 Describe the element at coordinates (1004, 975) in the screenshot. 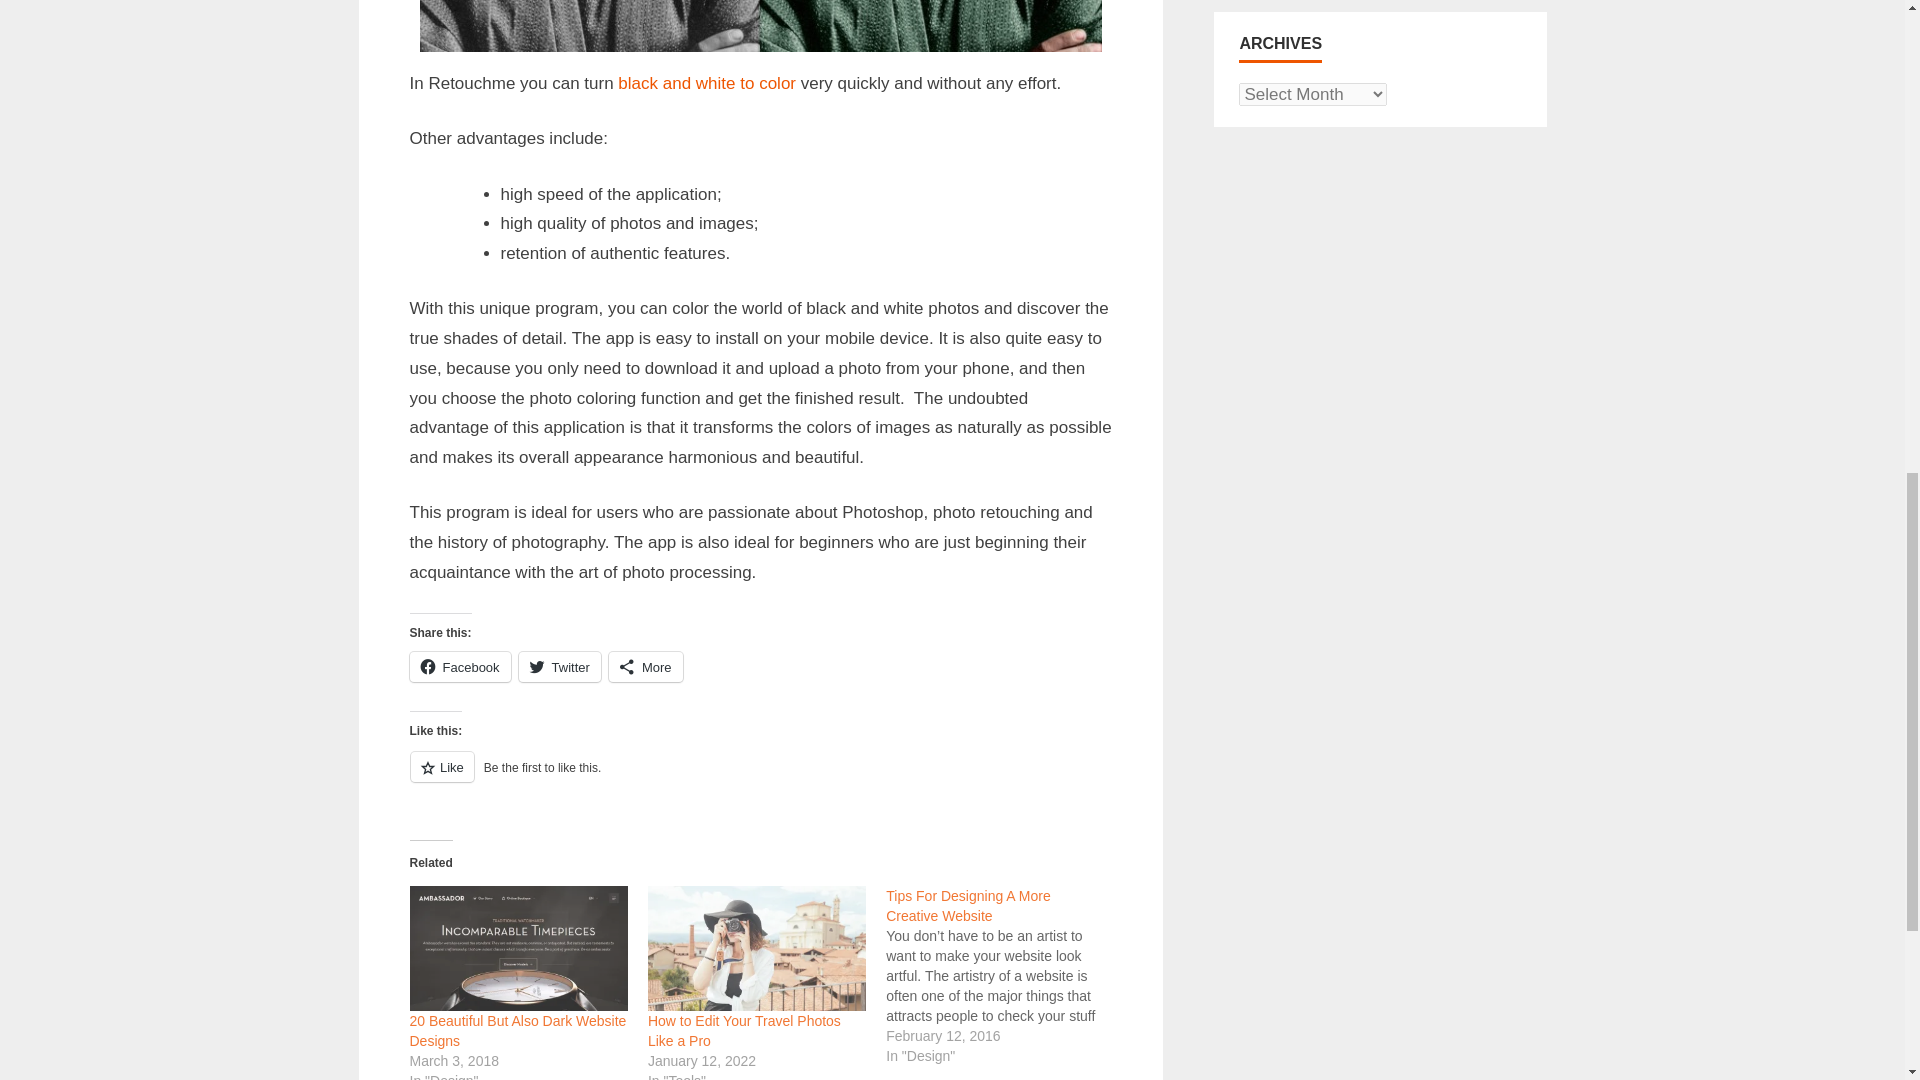

I see `Tips For Designing A More Creative Website` at that location.